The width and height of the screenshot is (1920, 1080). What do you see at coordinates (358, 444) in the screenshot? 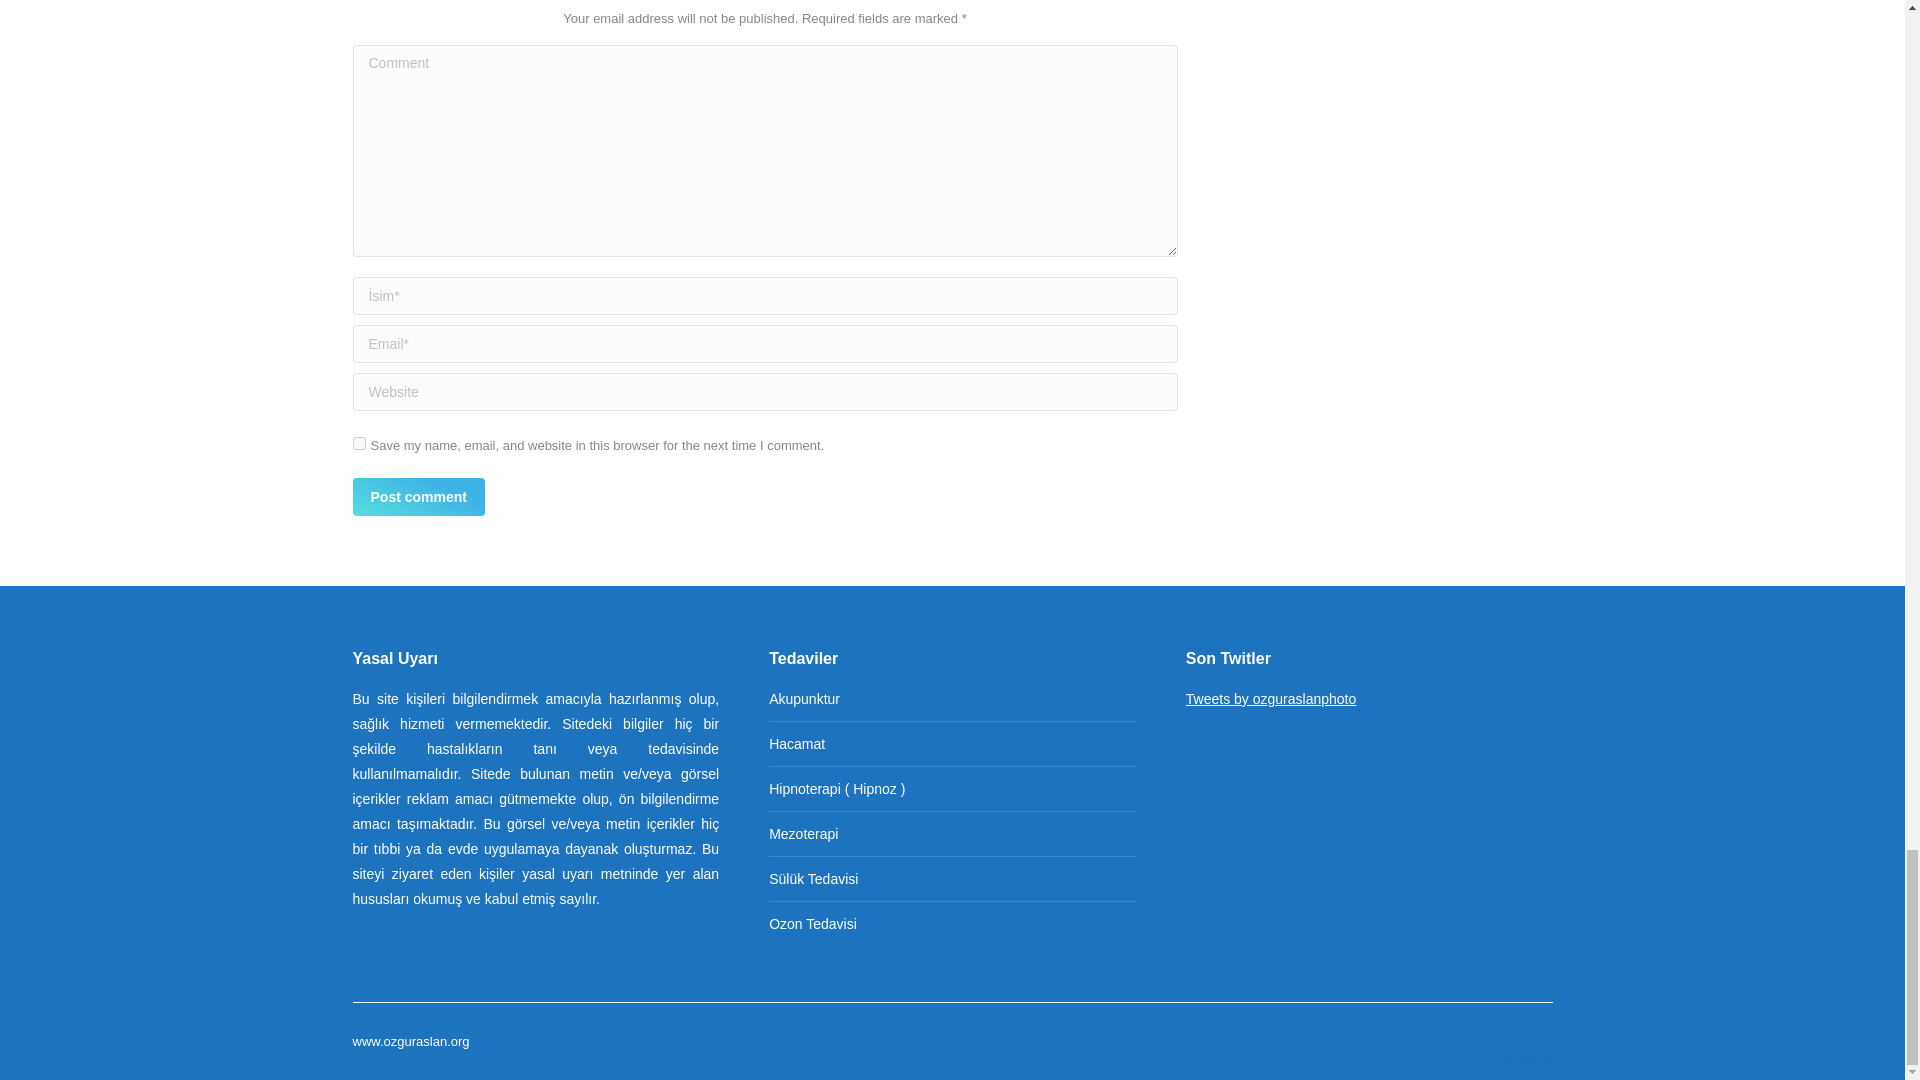
I see `yes` at bounding box center [358, 444].